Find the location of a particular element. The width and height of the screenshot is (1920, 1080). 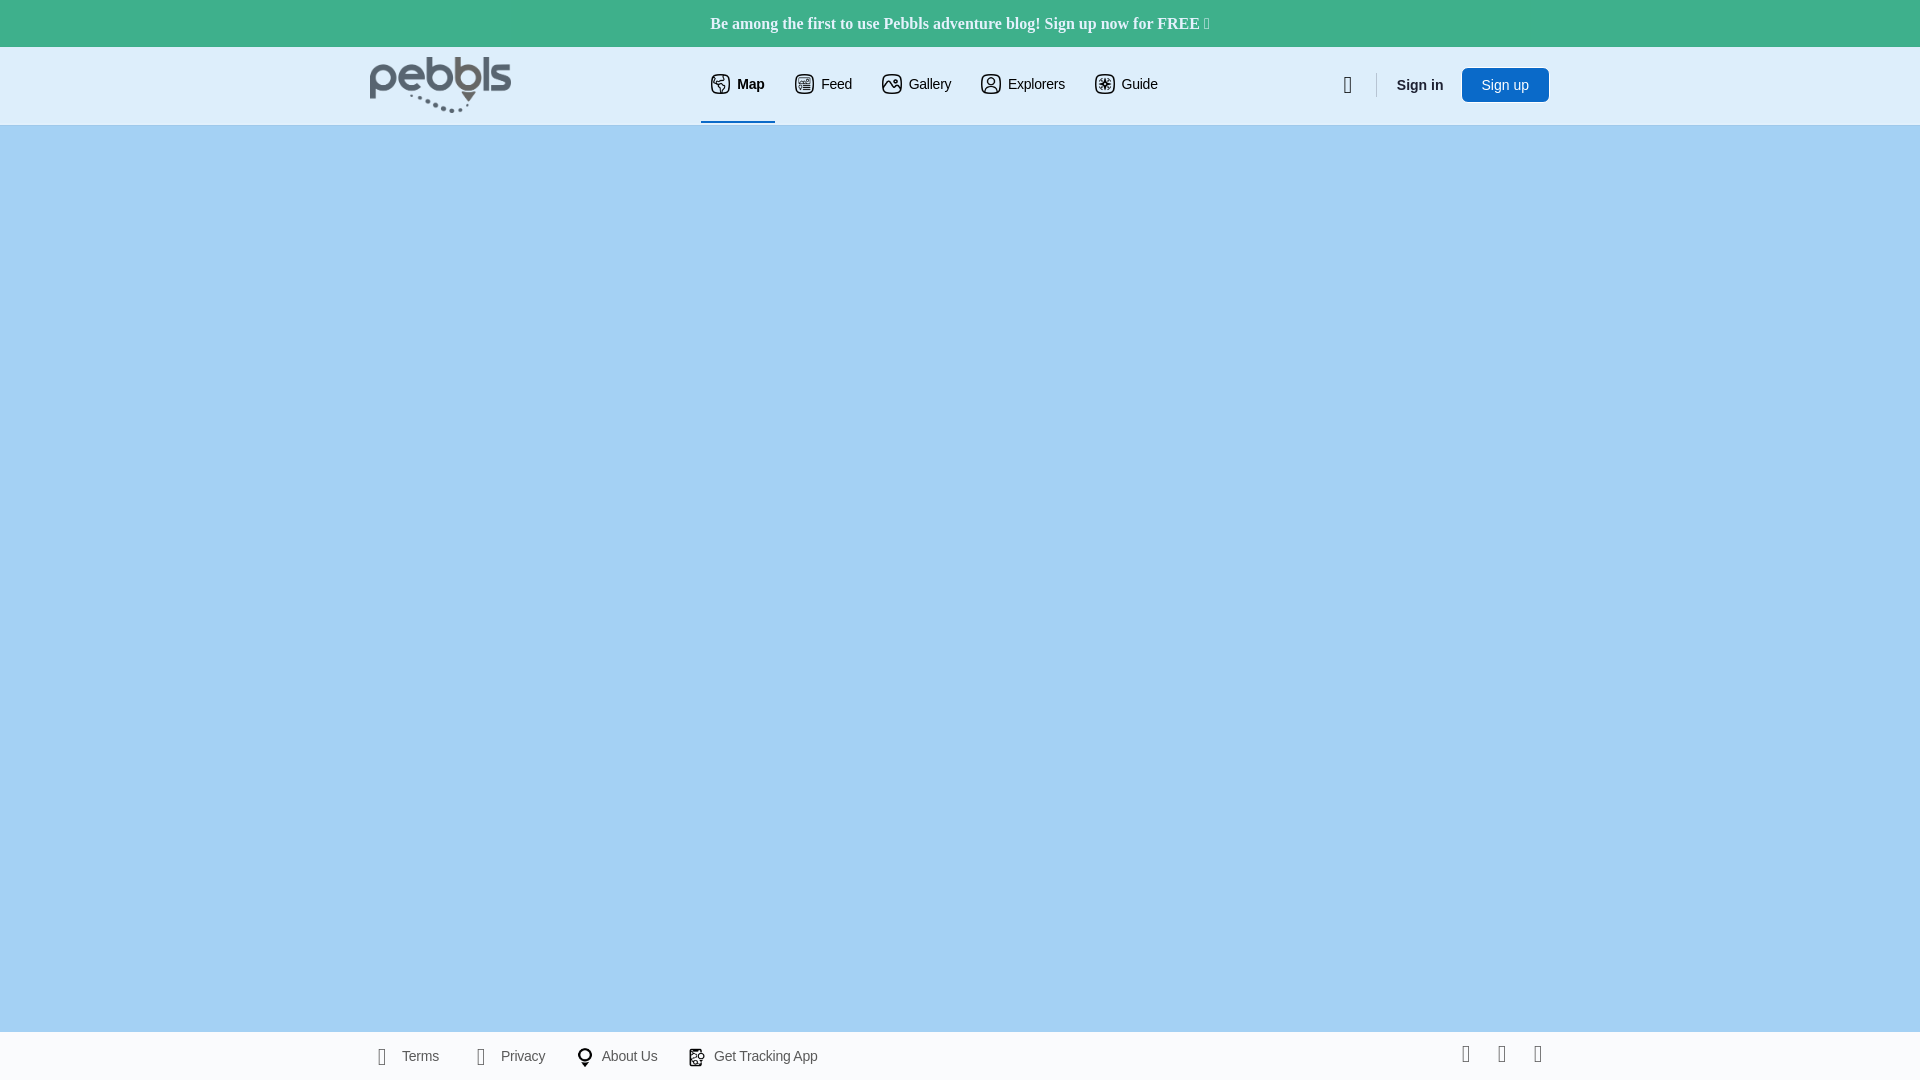

About Us is located at coordinates (615, 1055).